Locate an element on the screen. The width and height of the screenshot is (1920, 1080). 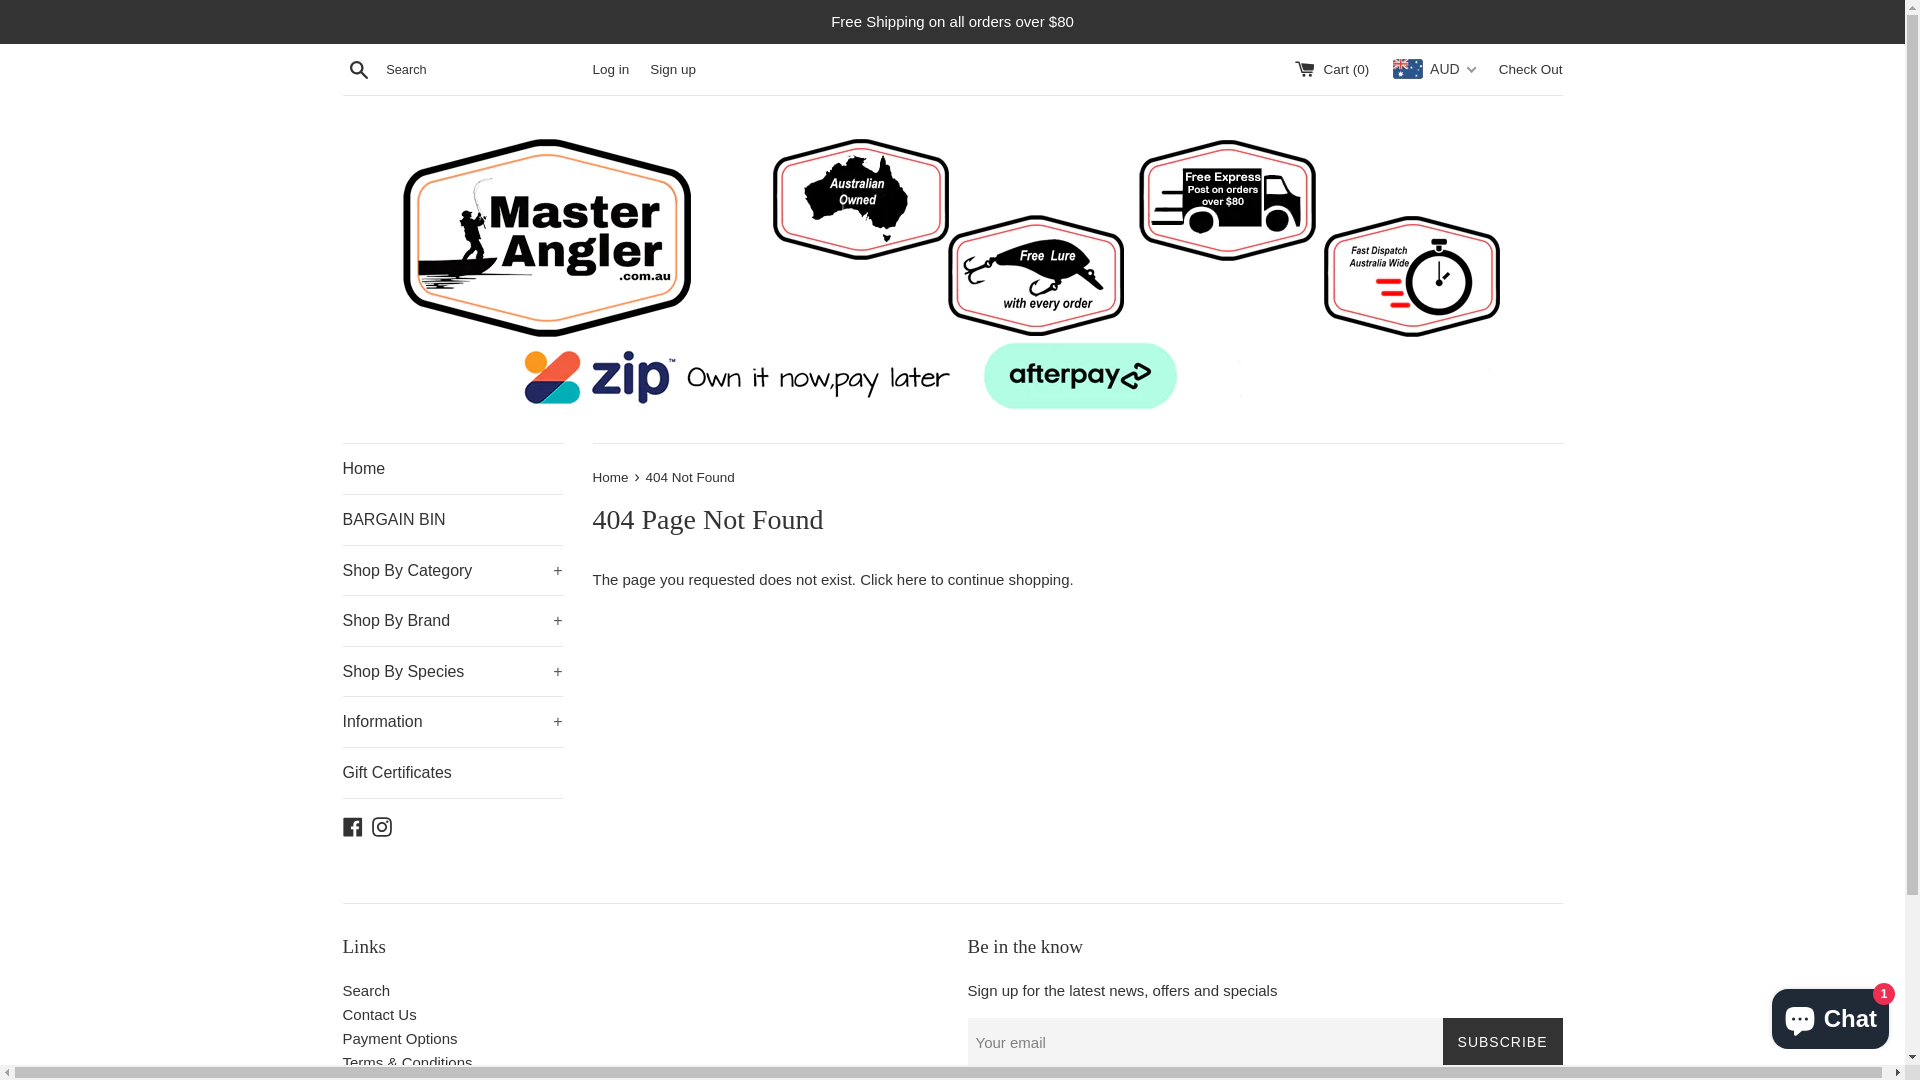
Search is located at coordinates (366, 990).